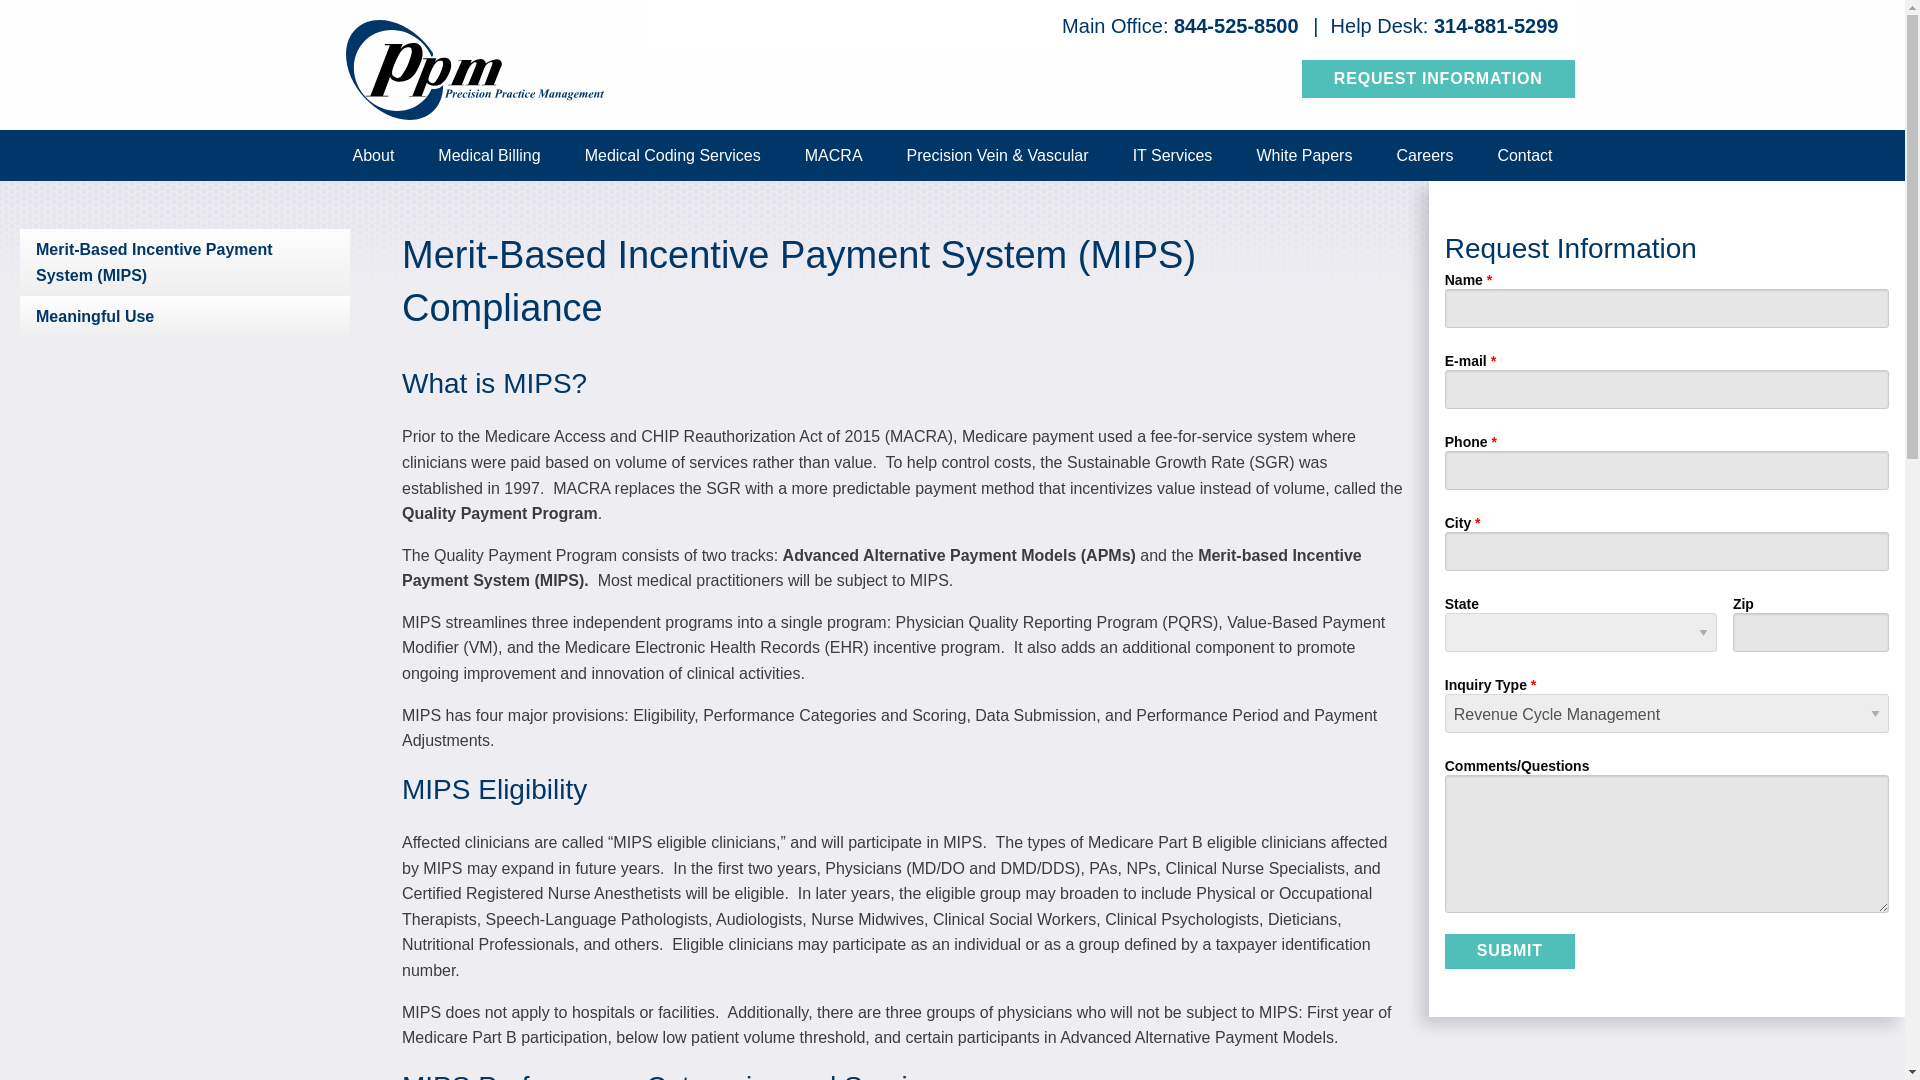  I want to click on Submit, so click(1510, 950).